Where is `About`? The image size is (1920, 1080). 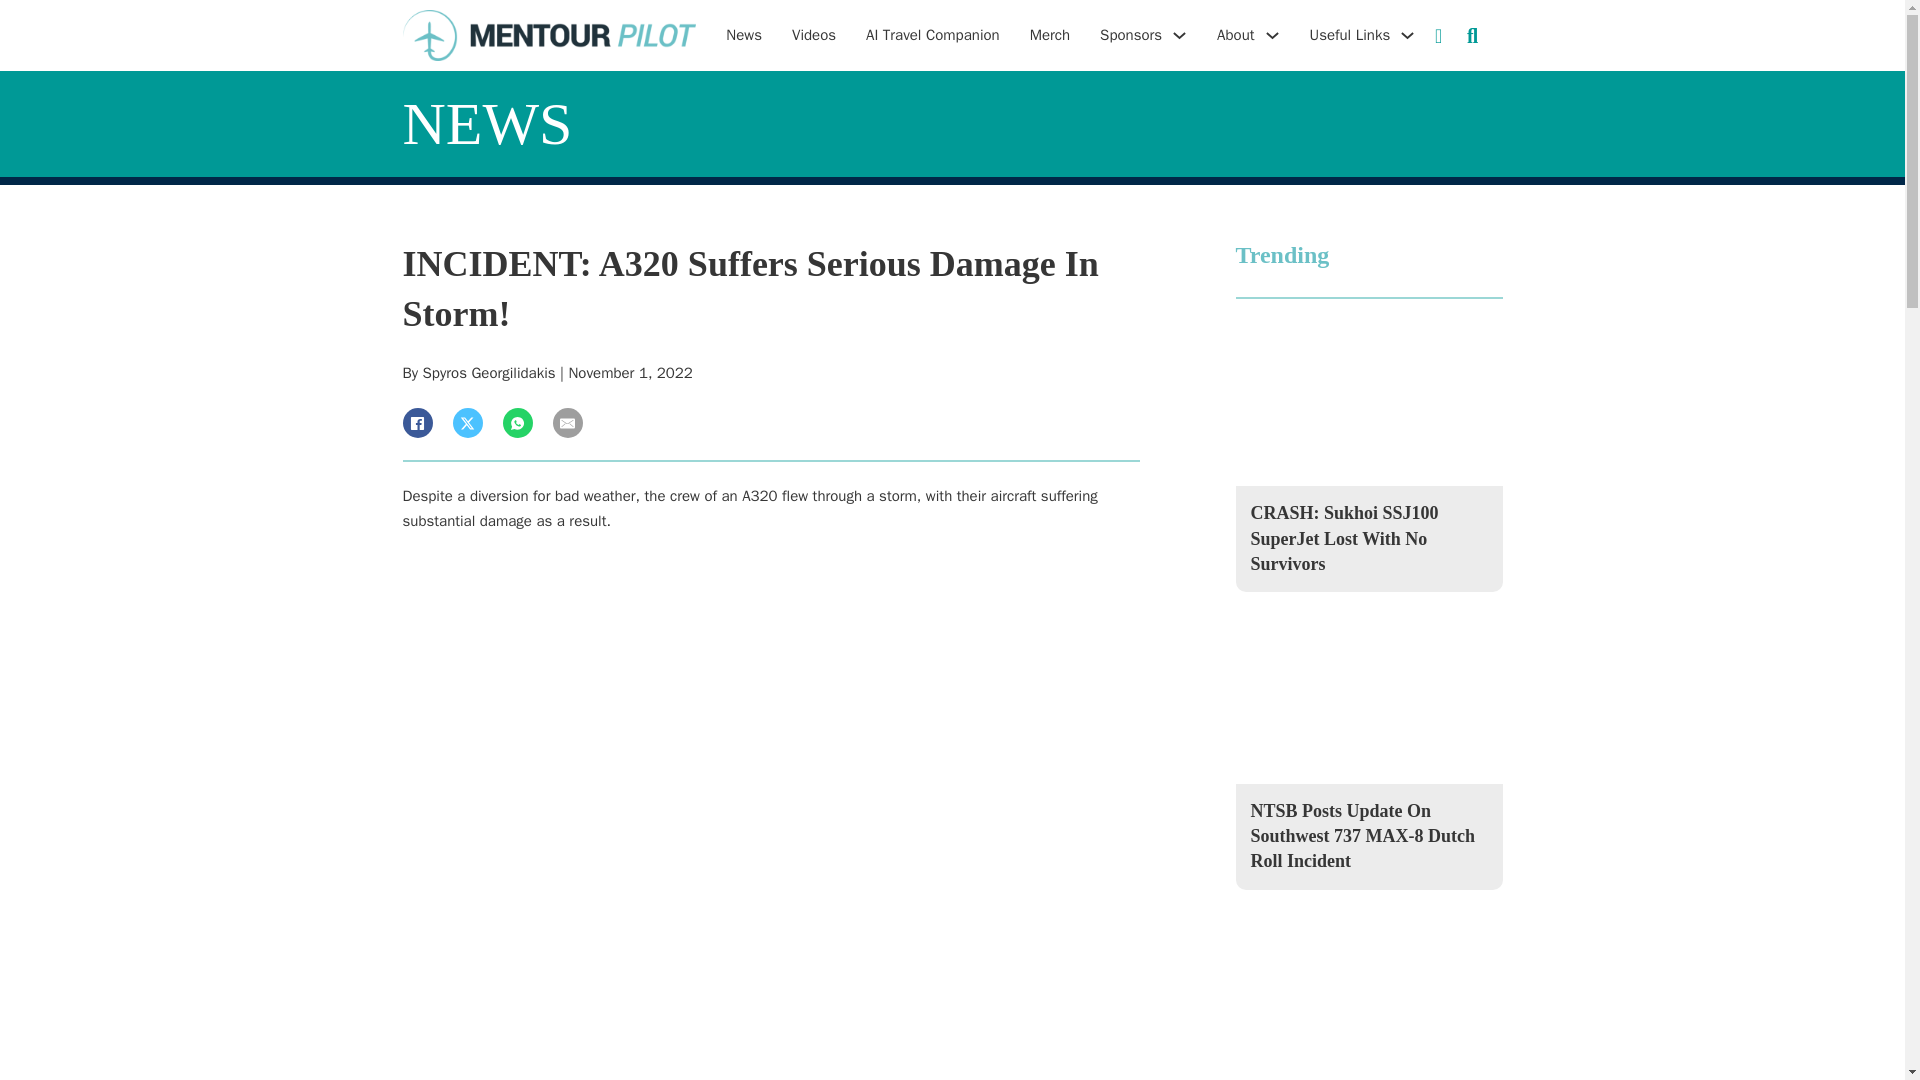 About is located at coordinates (1235, 35).